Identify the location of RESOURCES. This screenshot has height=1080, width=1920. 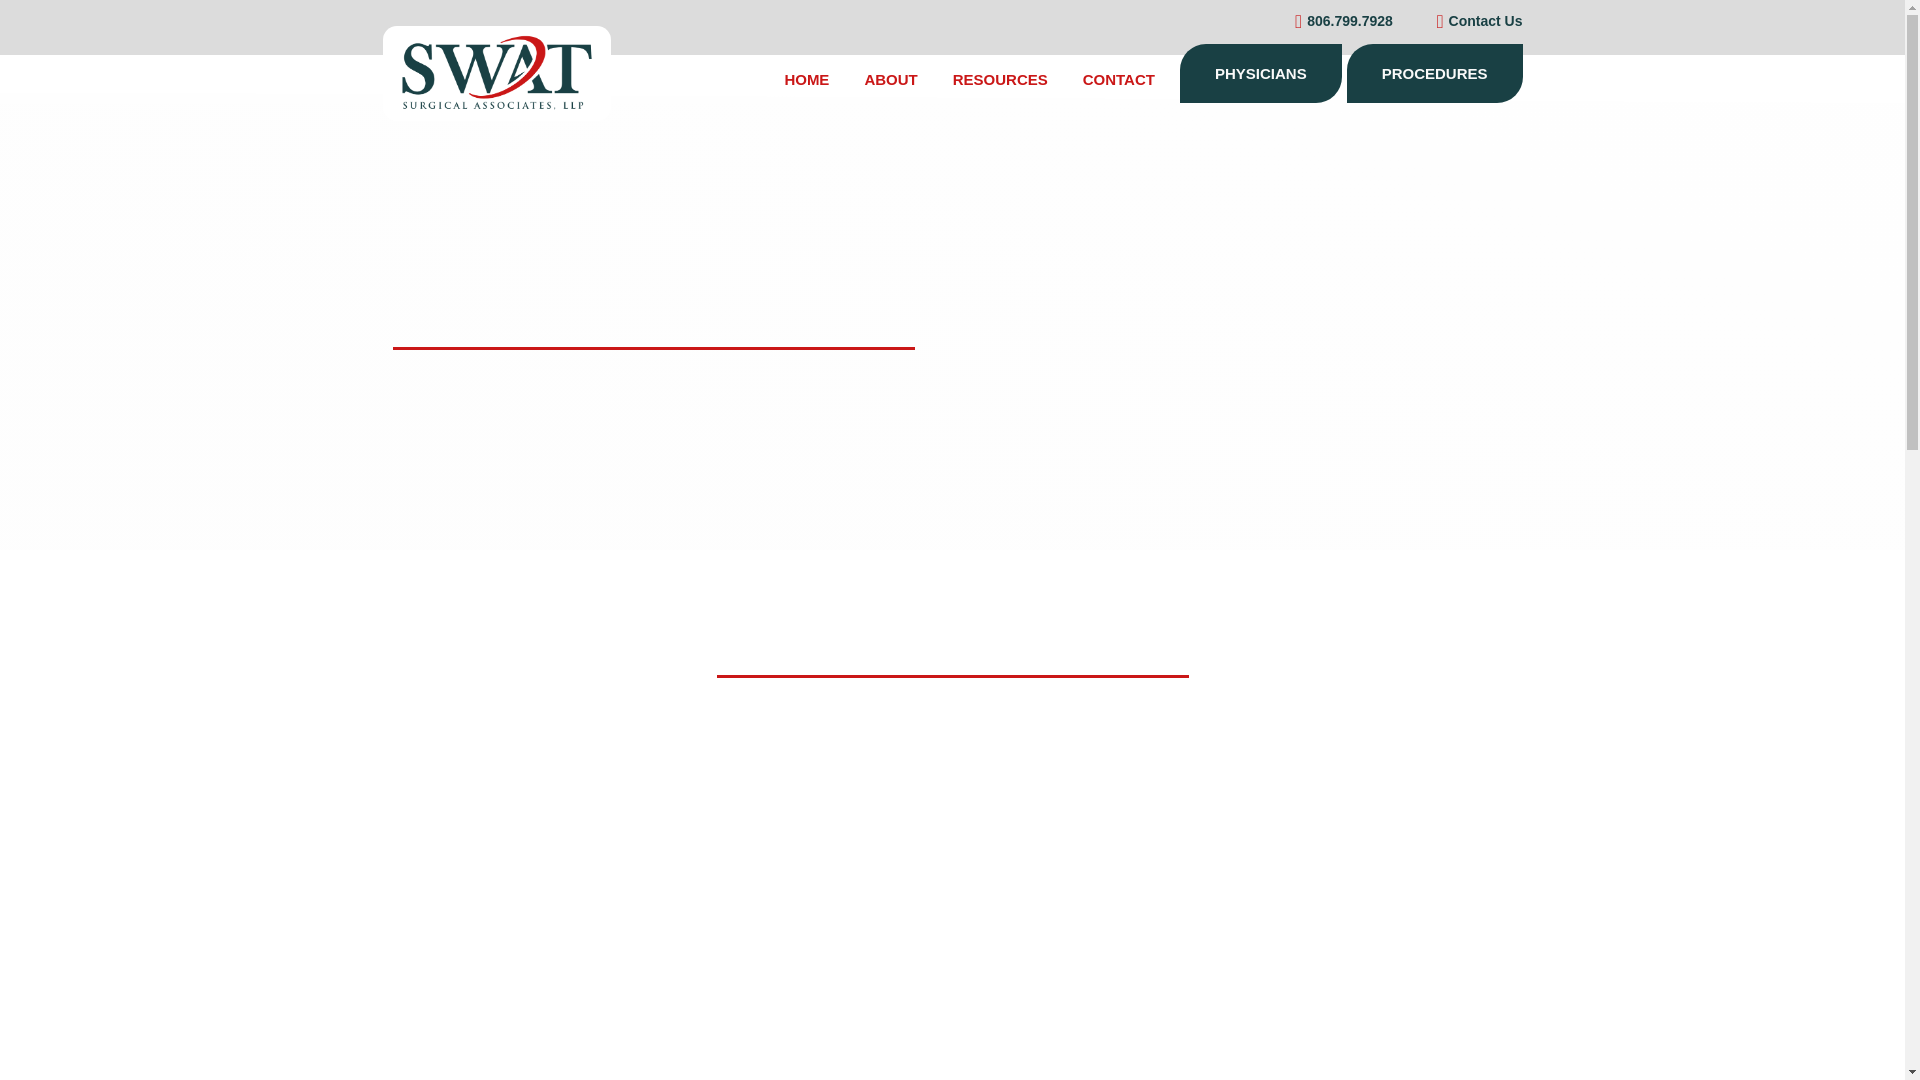
(1000, 79).